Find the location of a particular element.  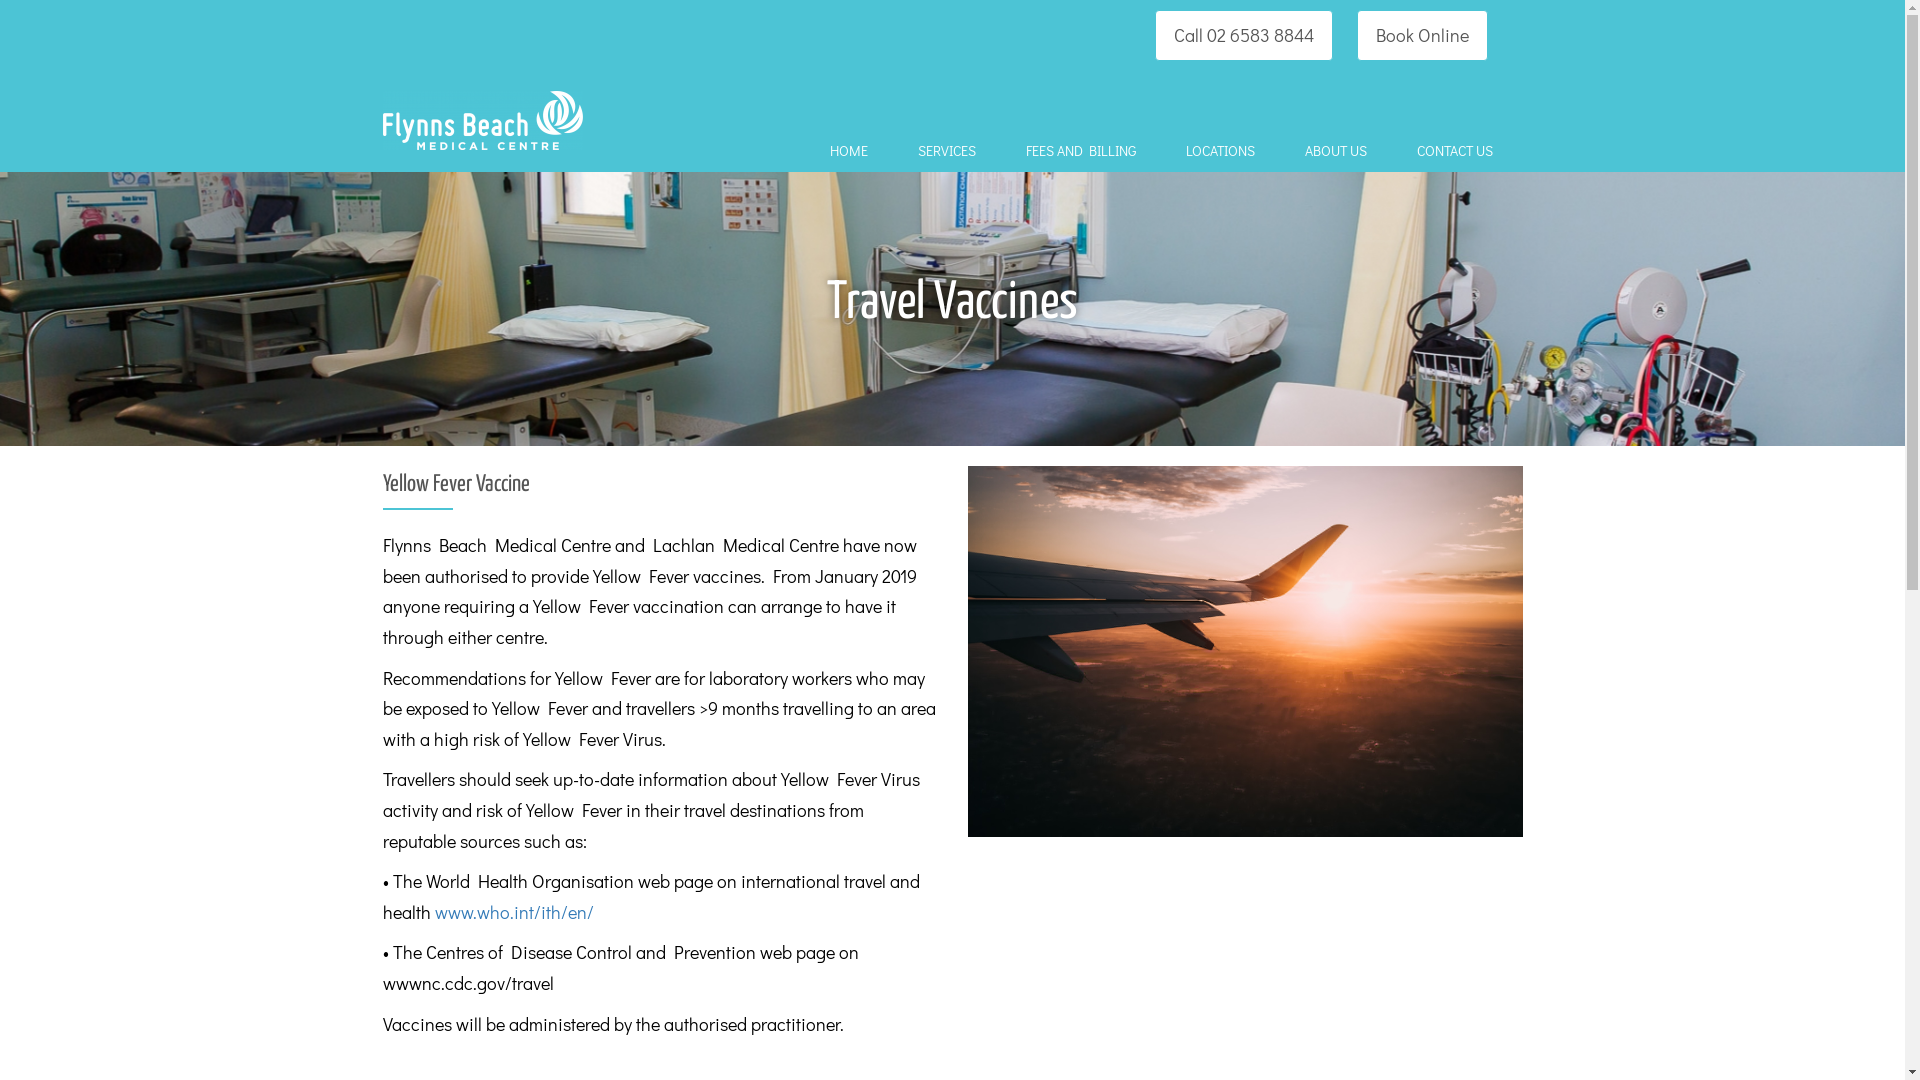

FEES AND BILLING is located at coordinates (1086, 152).